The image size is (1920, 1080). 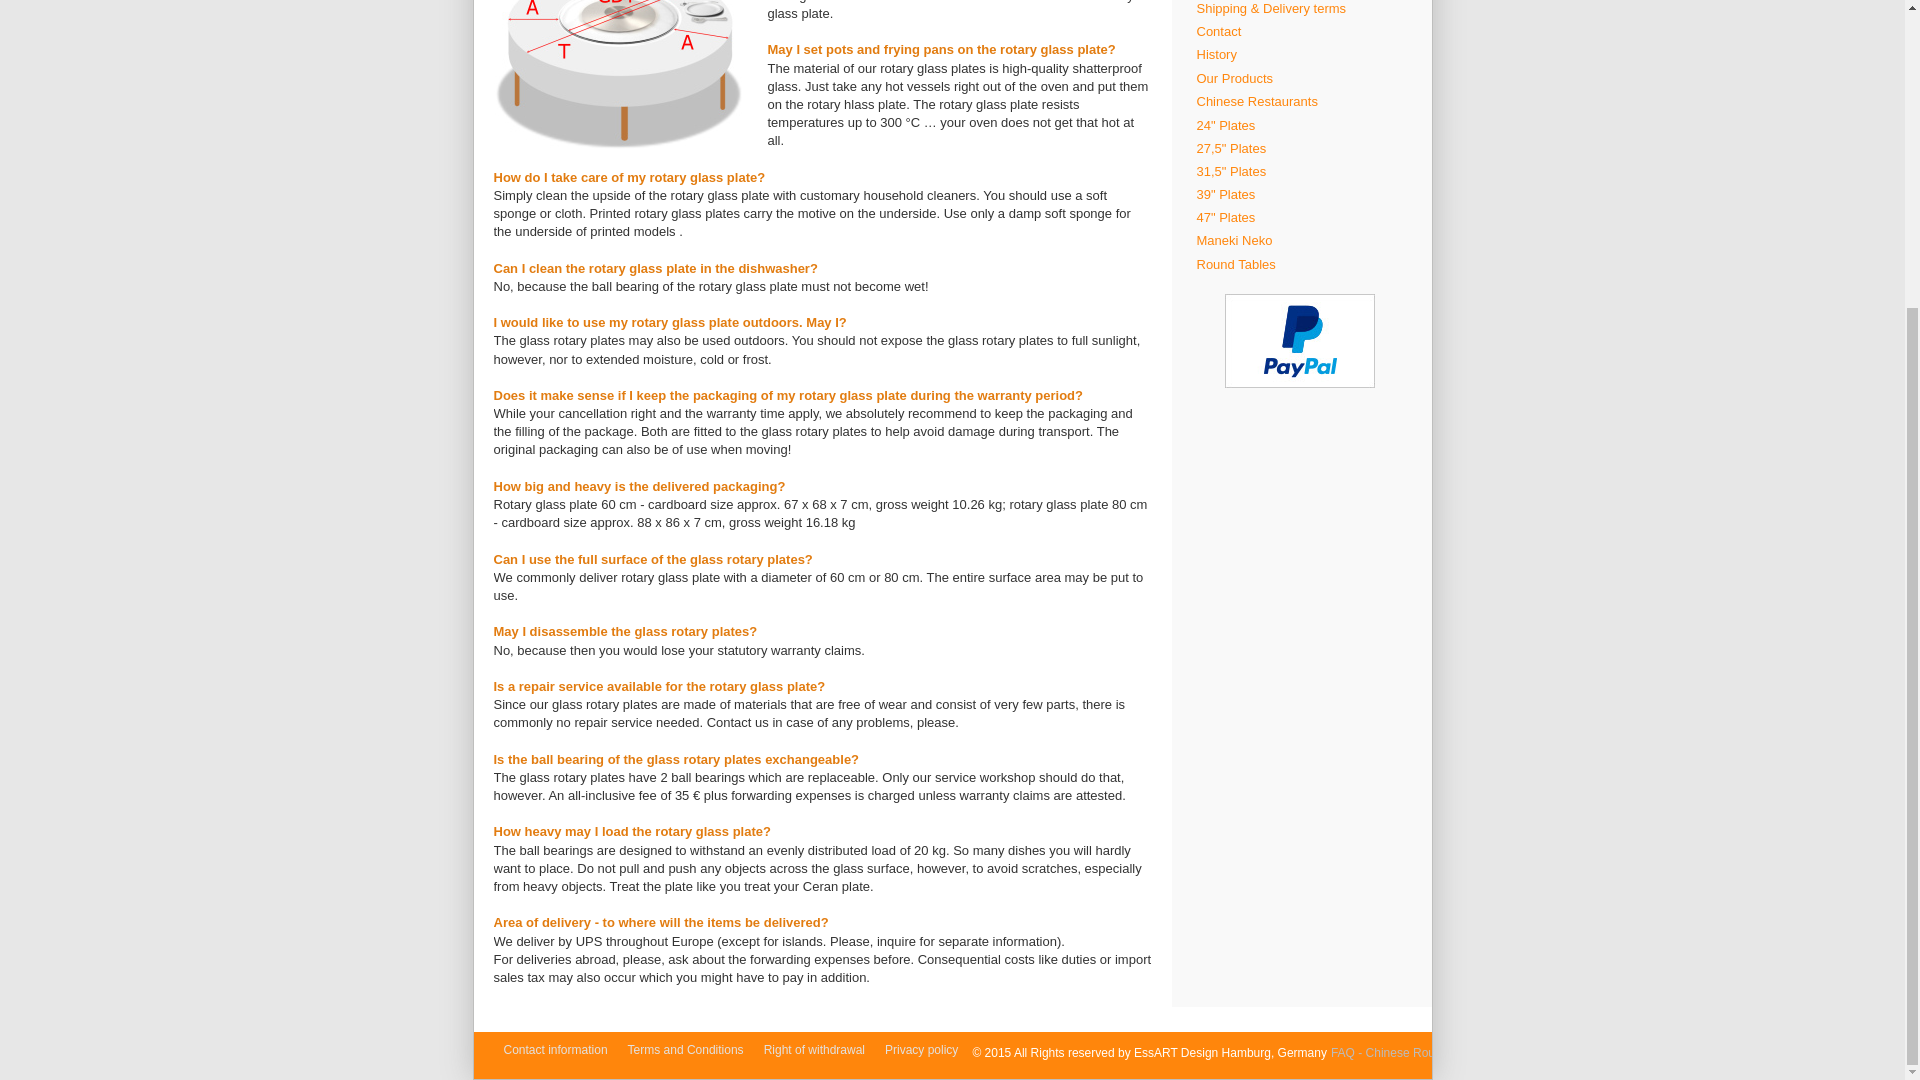 What do you see at coordinates (1300, 126) in the screenshot?
I see `24" Plates` at bounding box center [1300, 126].